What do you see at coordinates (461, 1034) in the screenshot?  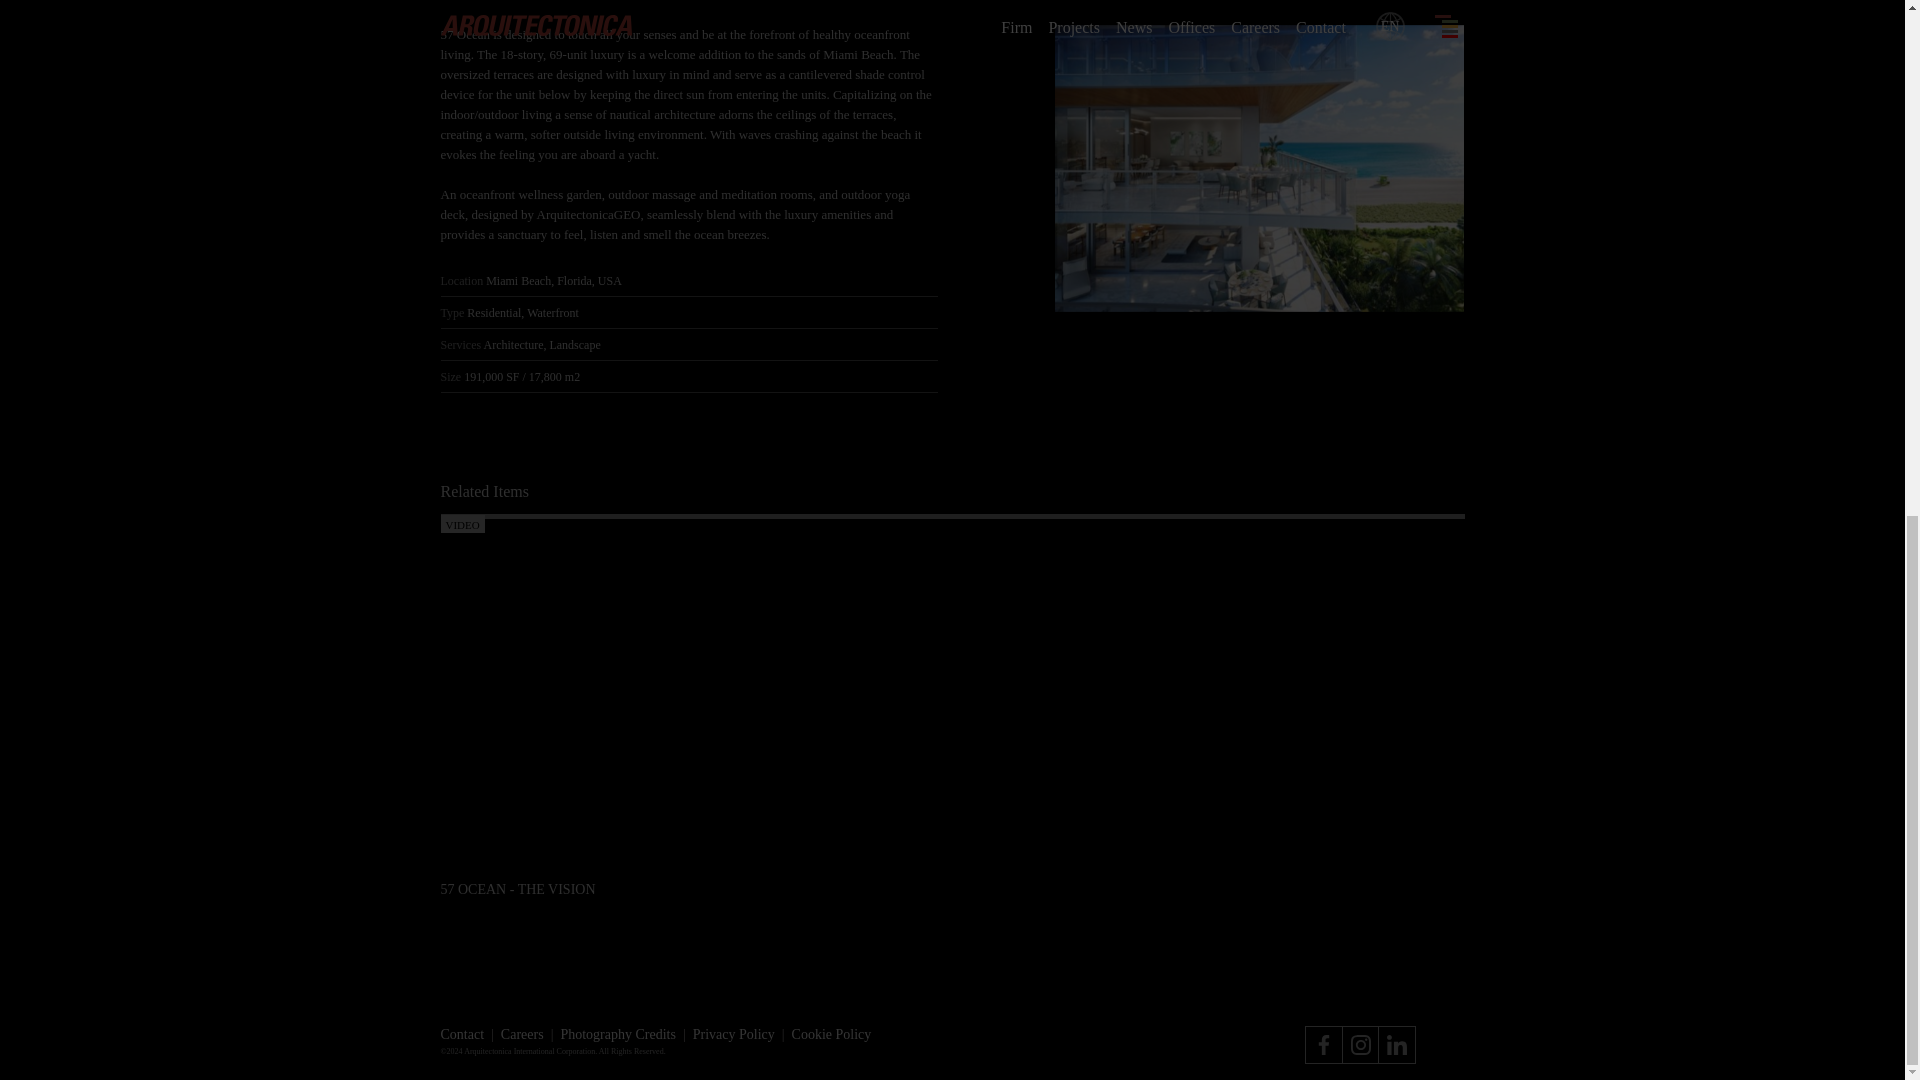 I see `Contact` at bounding box center [461, 1034].